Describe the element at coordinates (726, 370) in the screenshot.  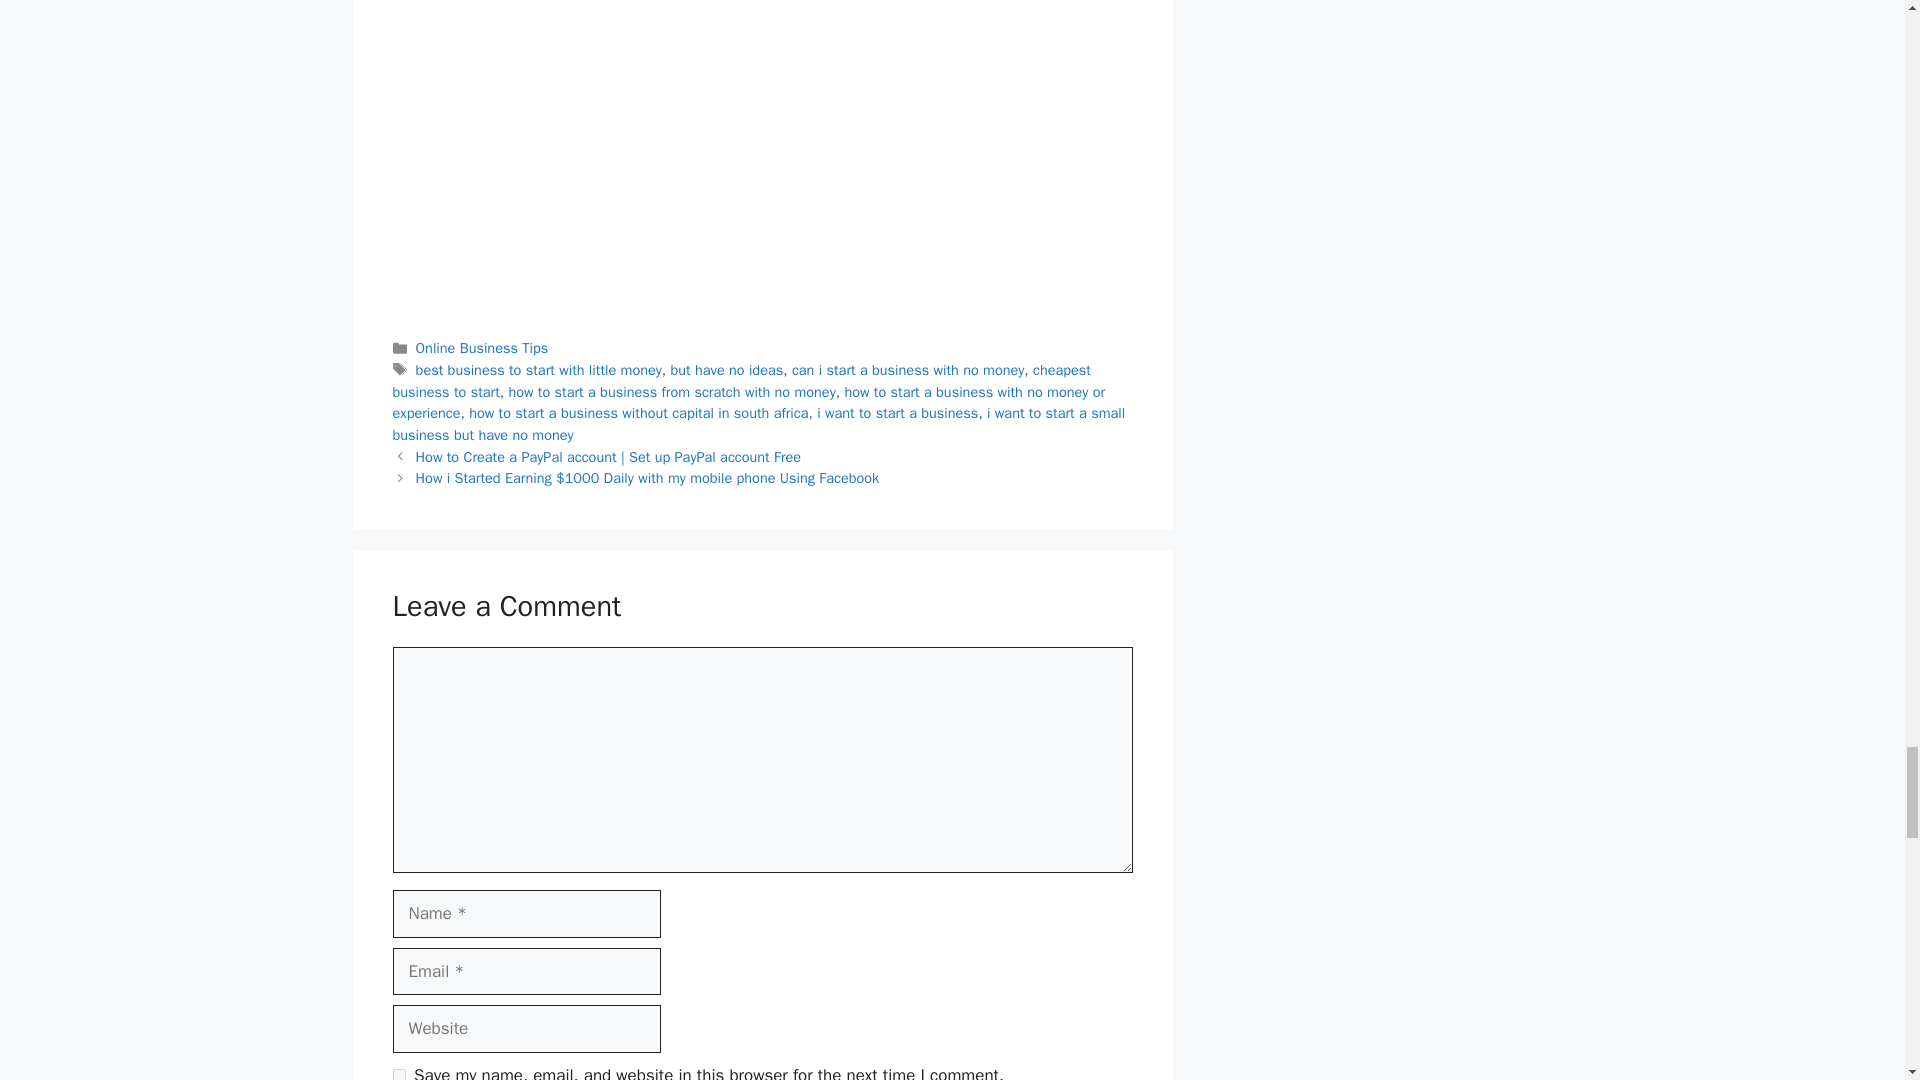
I see `but have no ideas` at that location.